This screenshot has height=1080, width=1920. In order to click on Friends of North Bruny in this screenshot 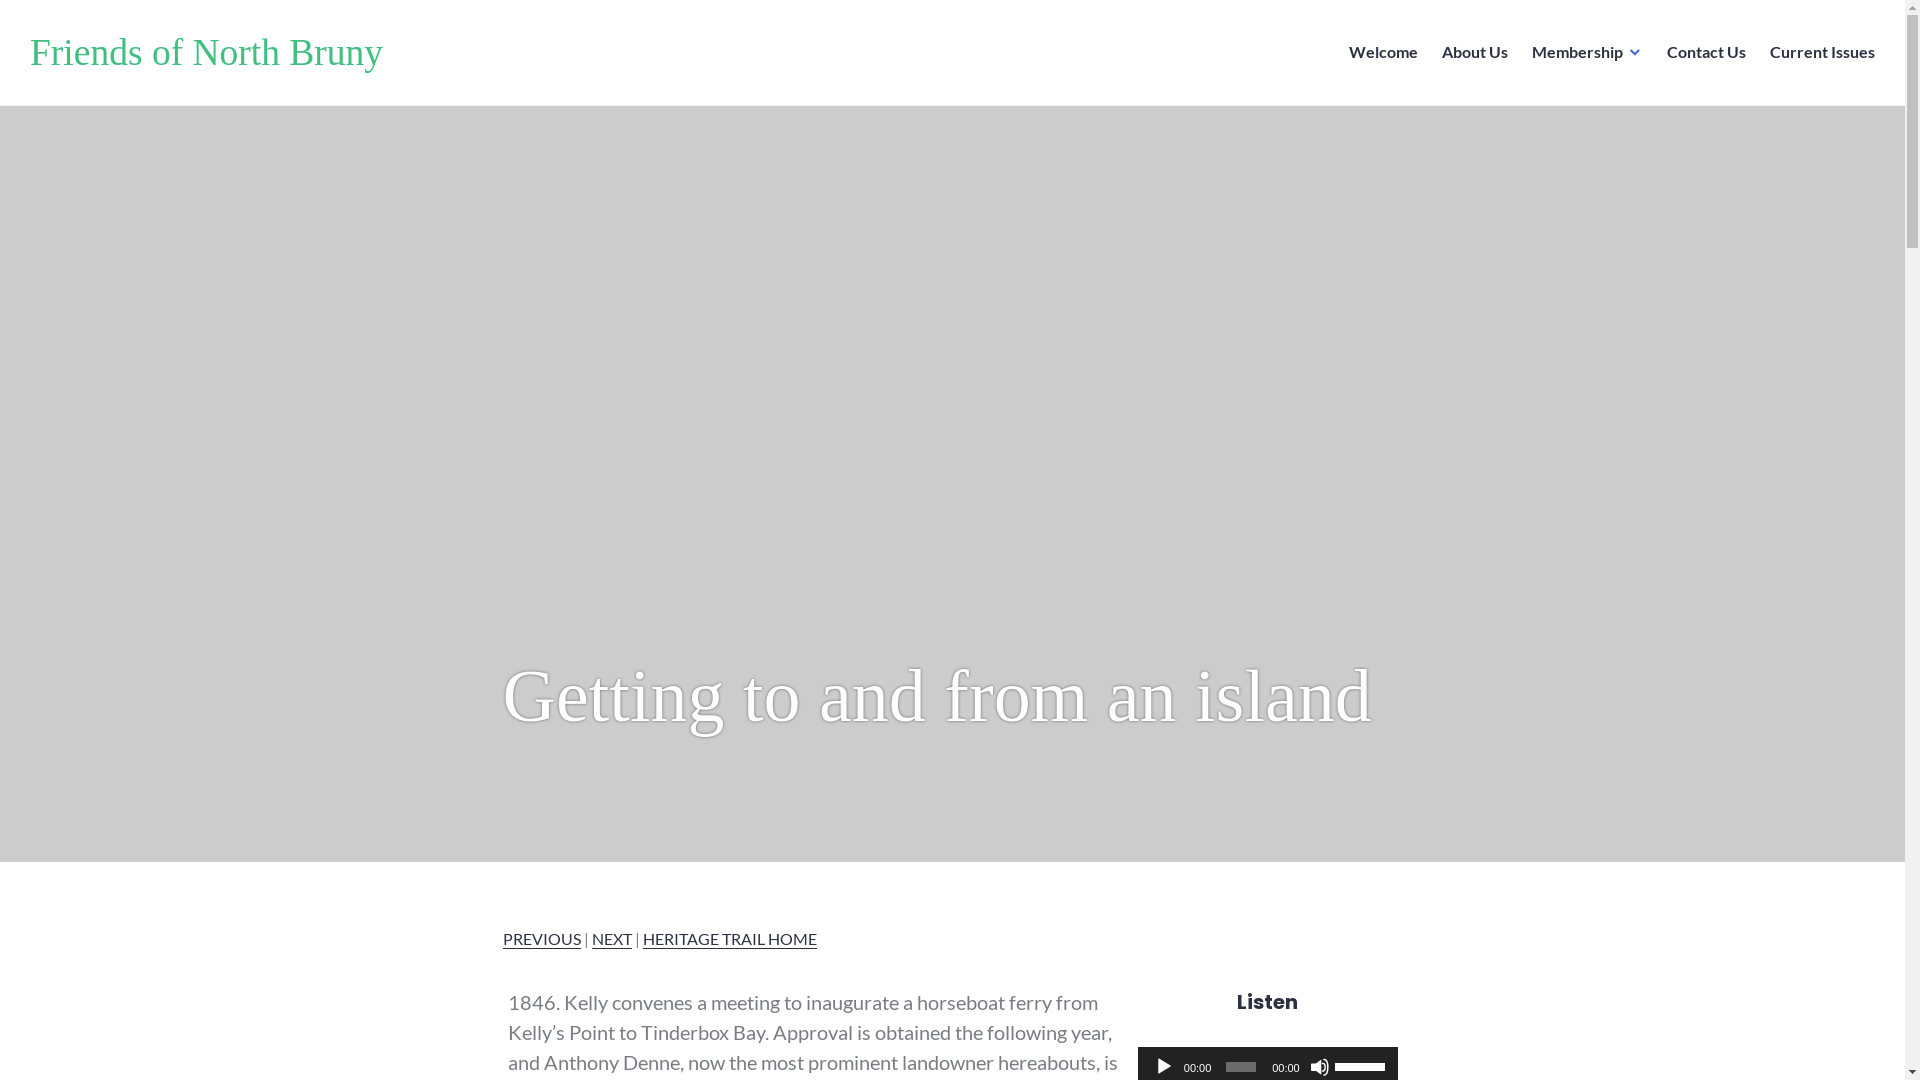, I will do `click(206, 52)`.